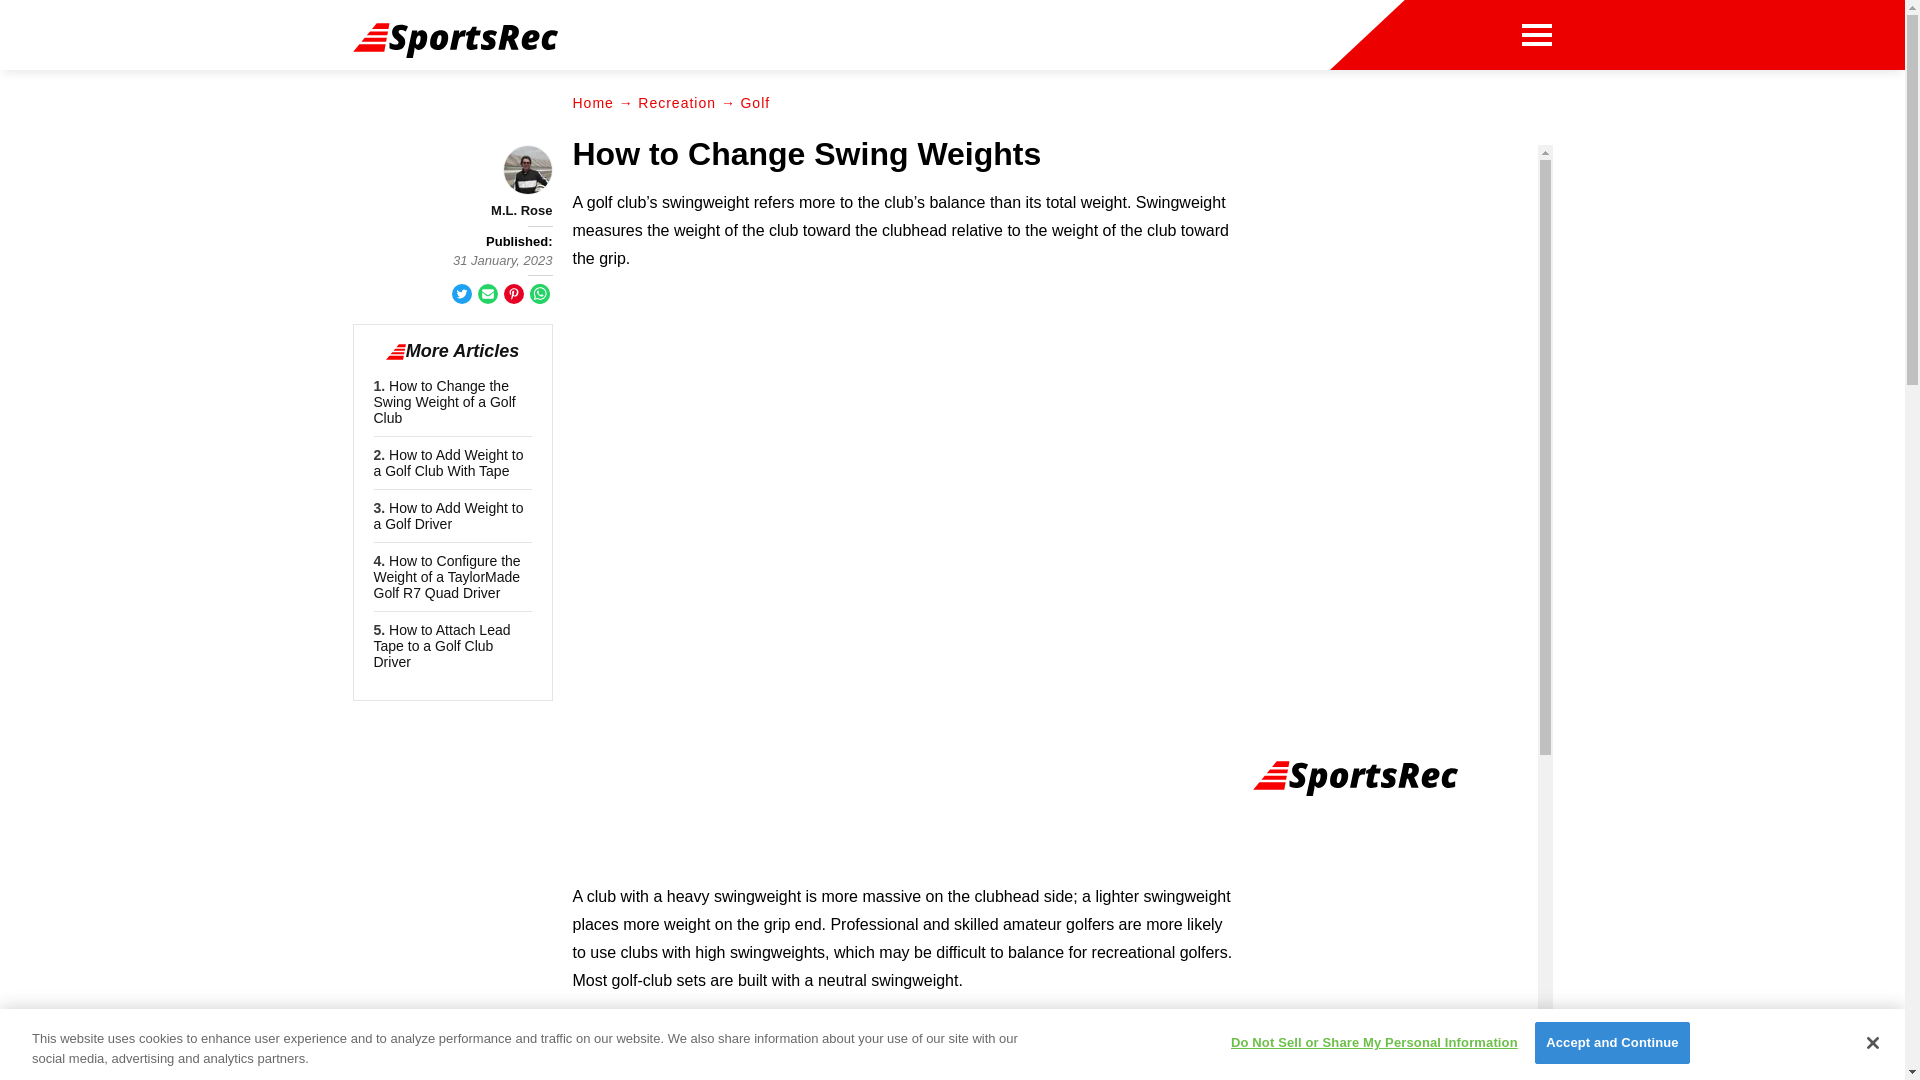 The image size is (1920, 1080). Describe the element at coordinates (676, 103) in the screenshot. I see `Recreation` at that location.